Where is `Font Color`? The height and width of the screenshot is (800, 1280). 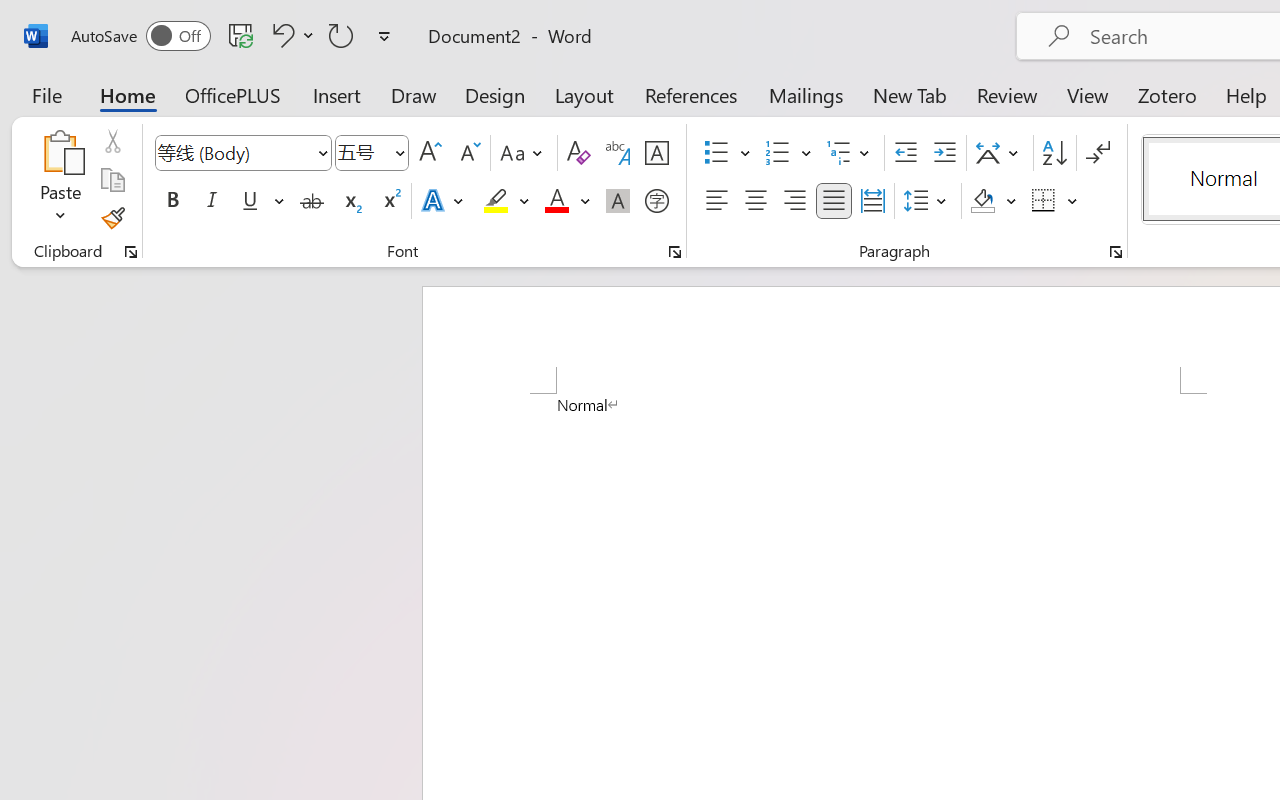
Font Color is located at coordinates (567, 201).